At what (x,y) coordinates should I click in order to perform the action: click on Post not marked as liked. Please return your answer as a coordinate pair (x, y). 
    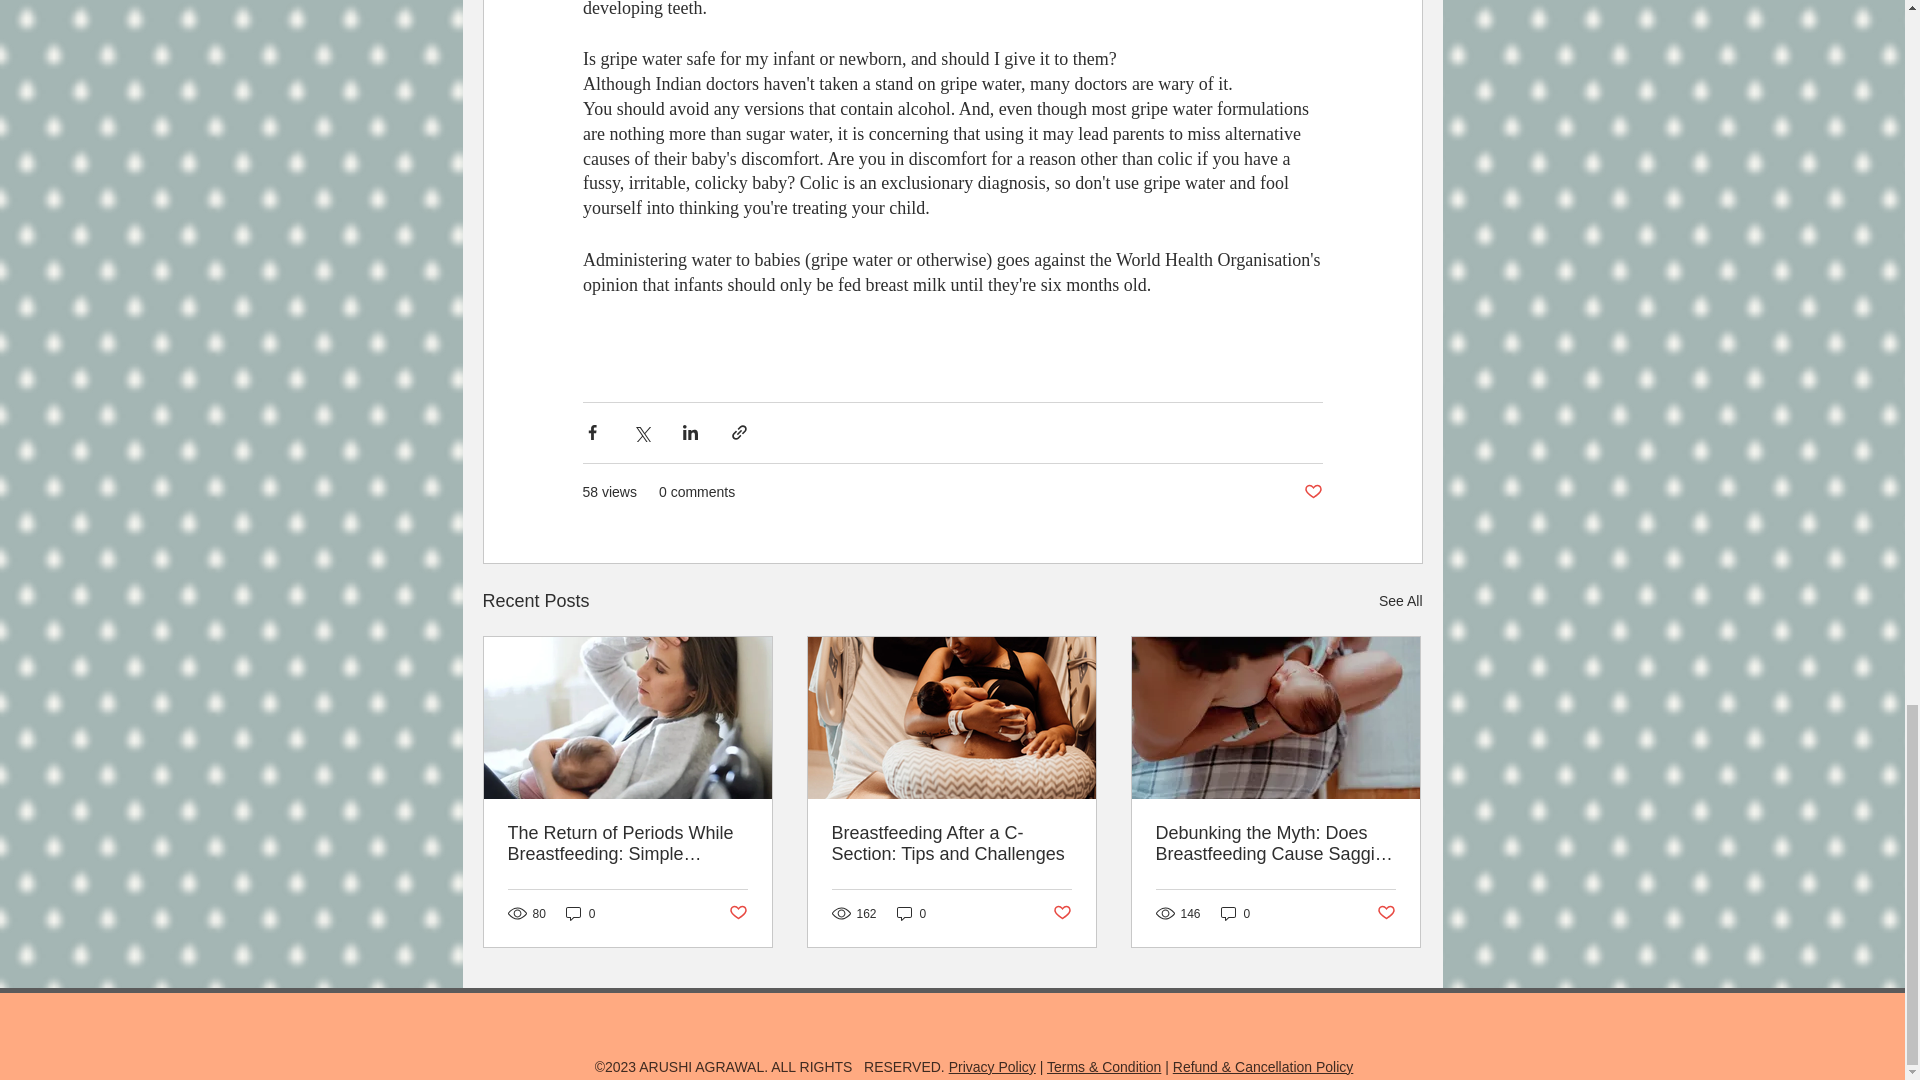
    Looking at the image, I should click on (1386, 913).